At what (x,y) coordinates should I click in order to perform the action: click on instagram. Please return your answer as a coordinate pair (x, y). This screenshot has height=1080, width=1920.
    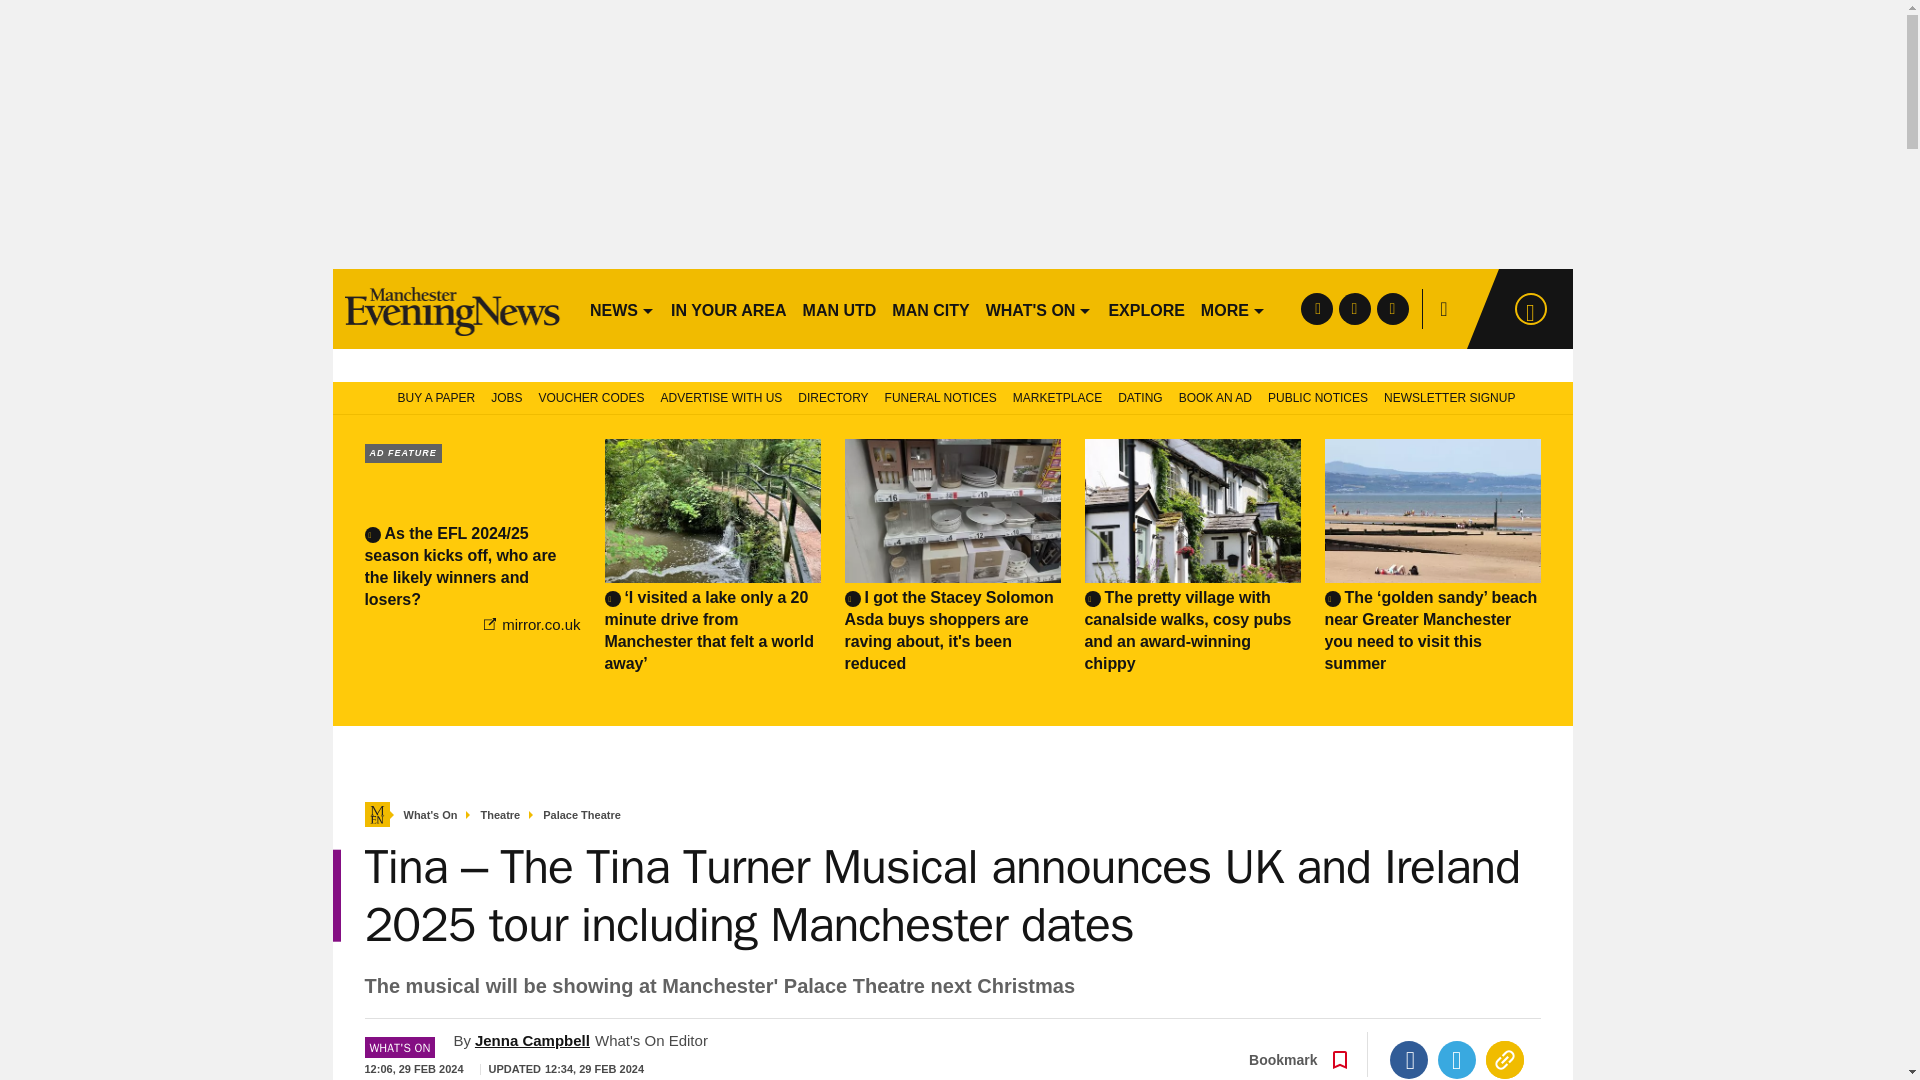
    Looking at the image, I should click on (1392, 308).